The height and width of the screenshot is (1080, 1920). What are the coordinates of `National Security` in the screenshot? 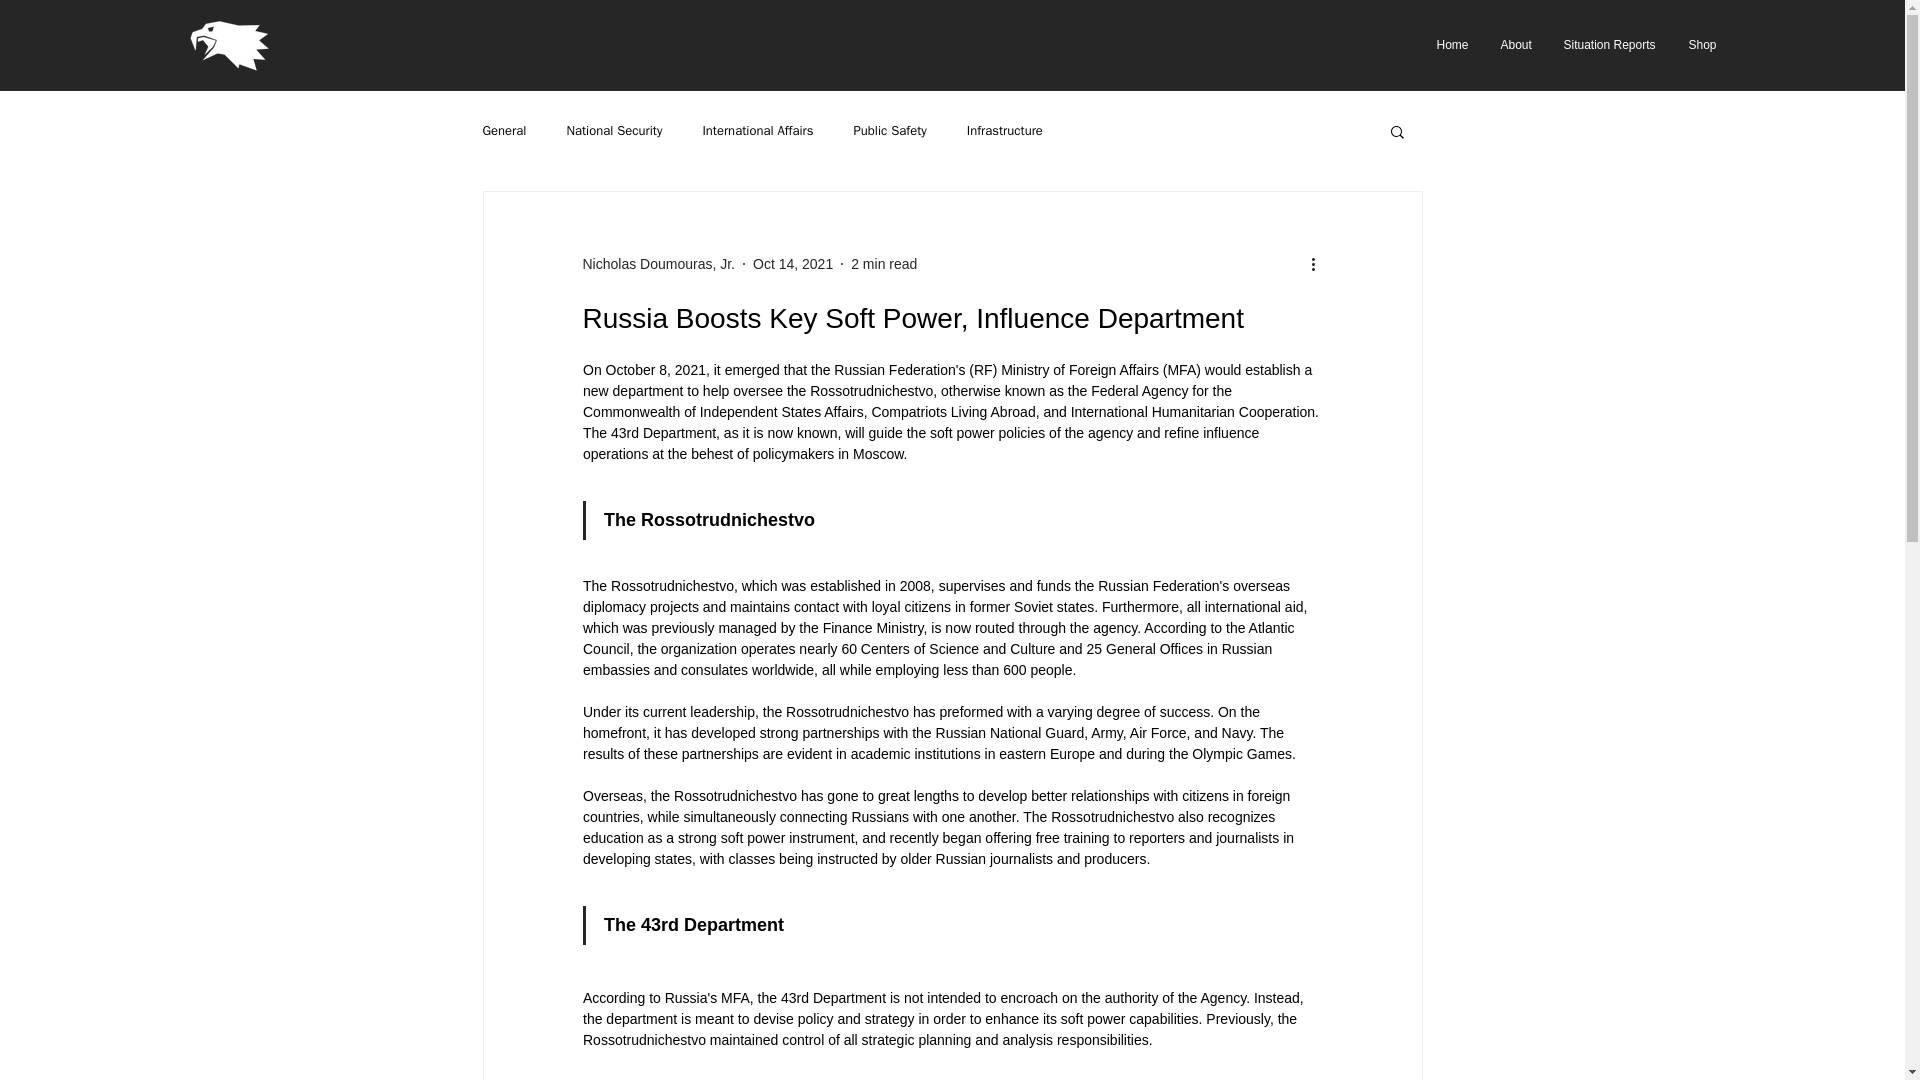 It's located at (614, 131).